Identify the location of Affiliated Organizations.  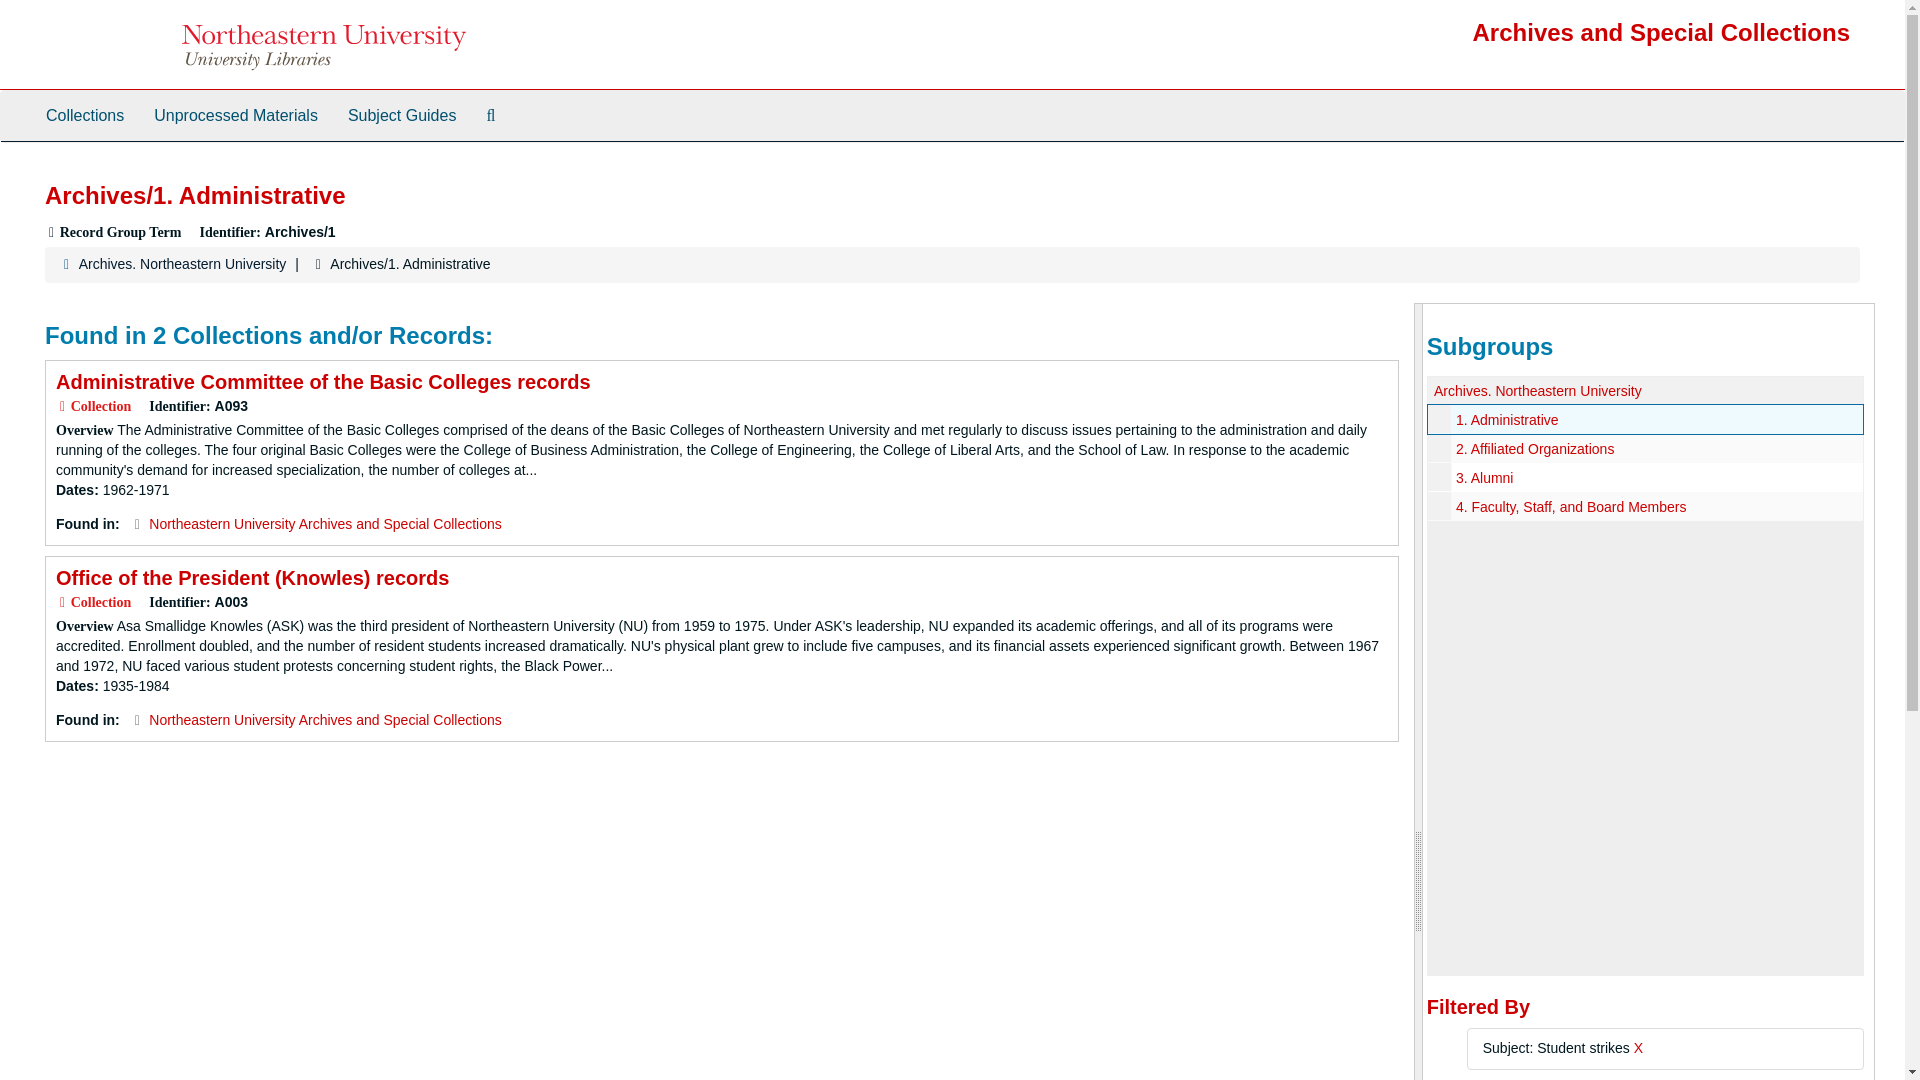
(1645, 448).